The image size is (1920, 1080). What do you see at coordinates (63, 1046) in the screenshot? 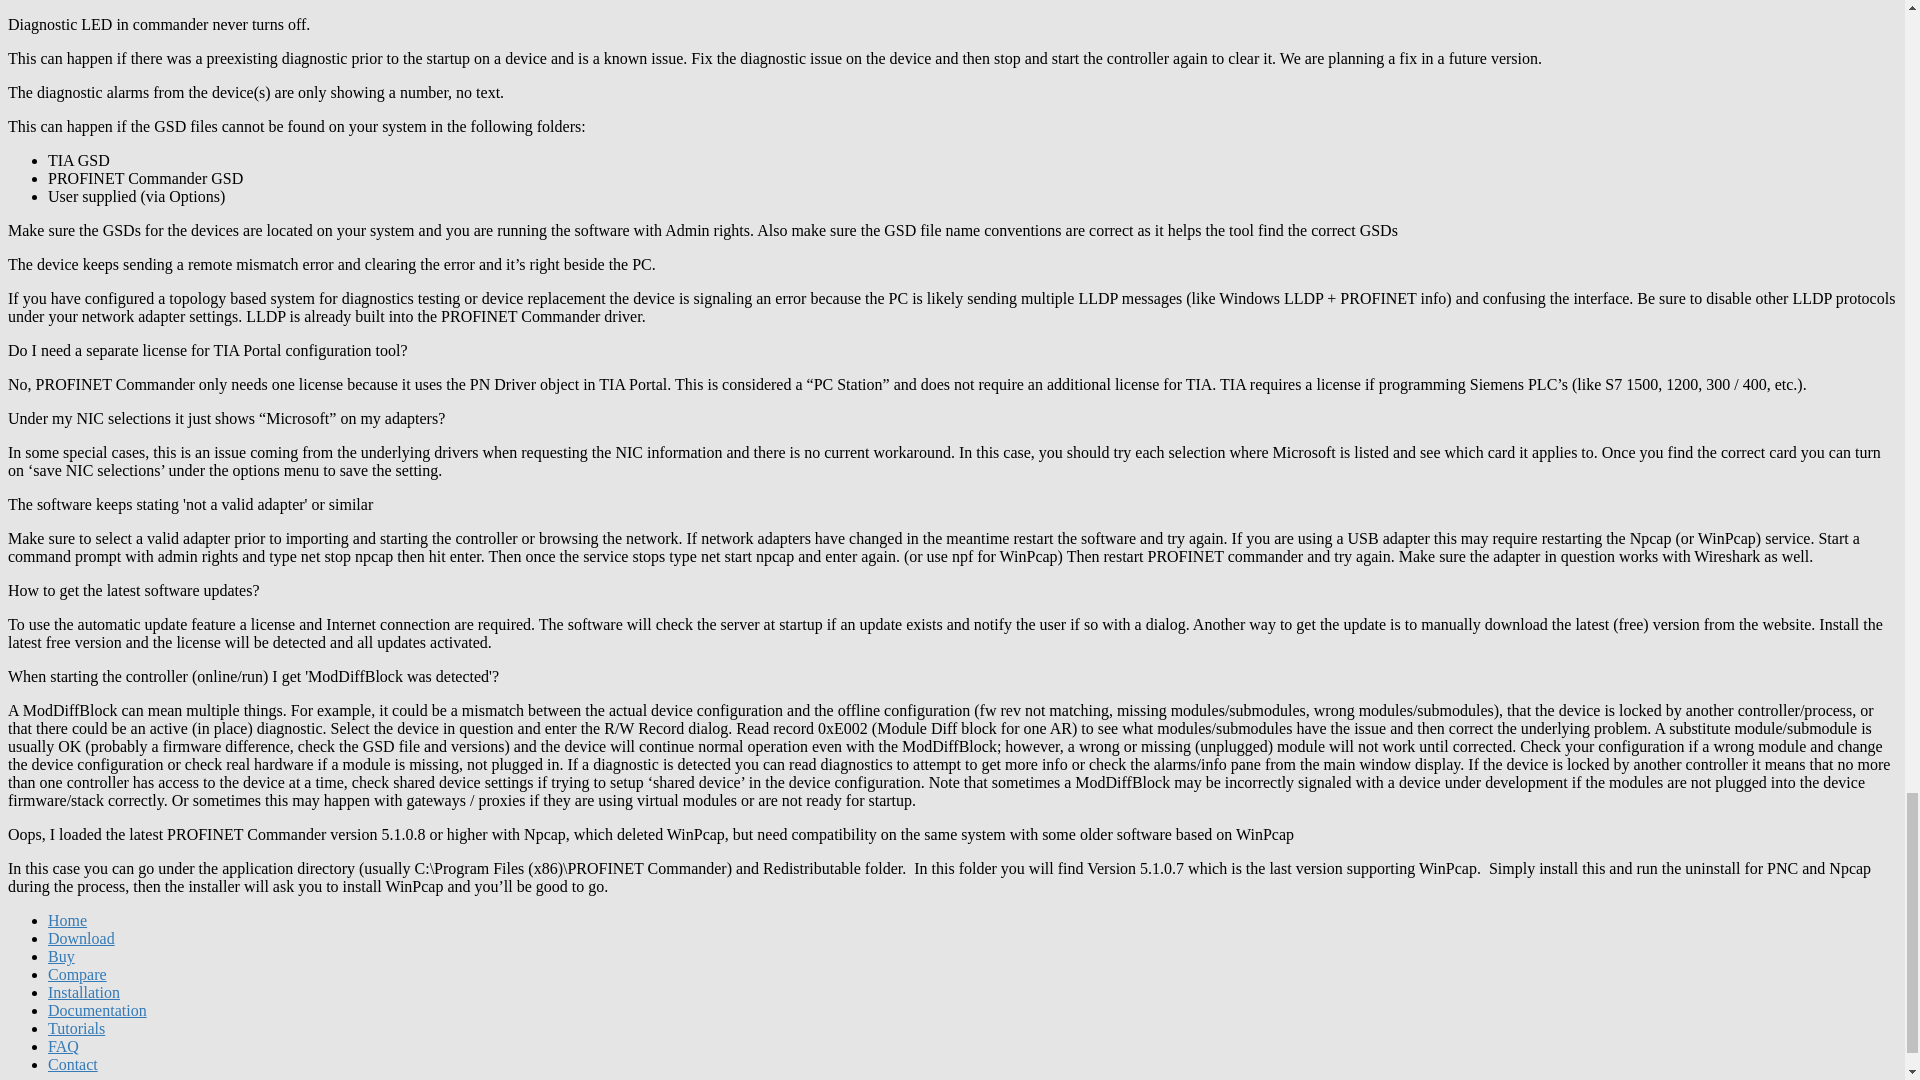
I see `FAQ` at bounding box center [63, 1046].